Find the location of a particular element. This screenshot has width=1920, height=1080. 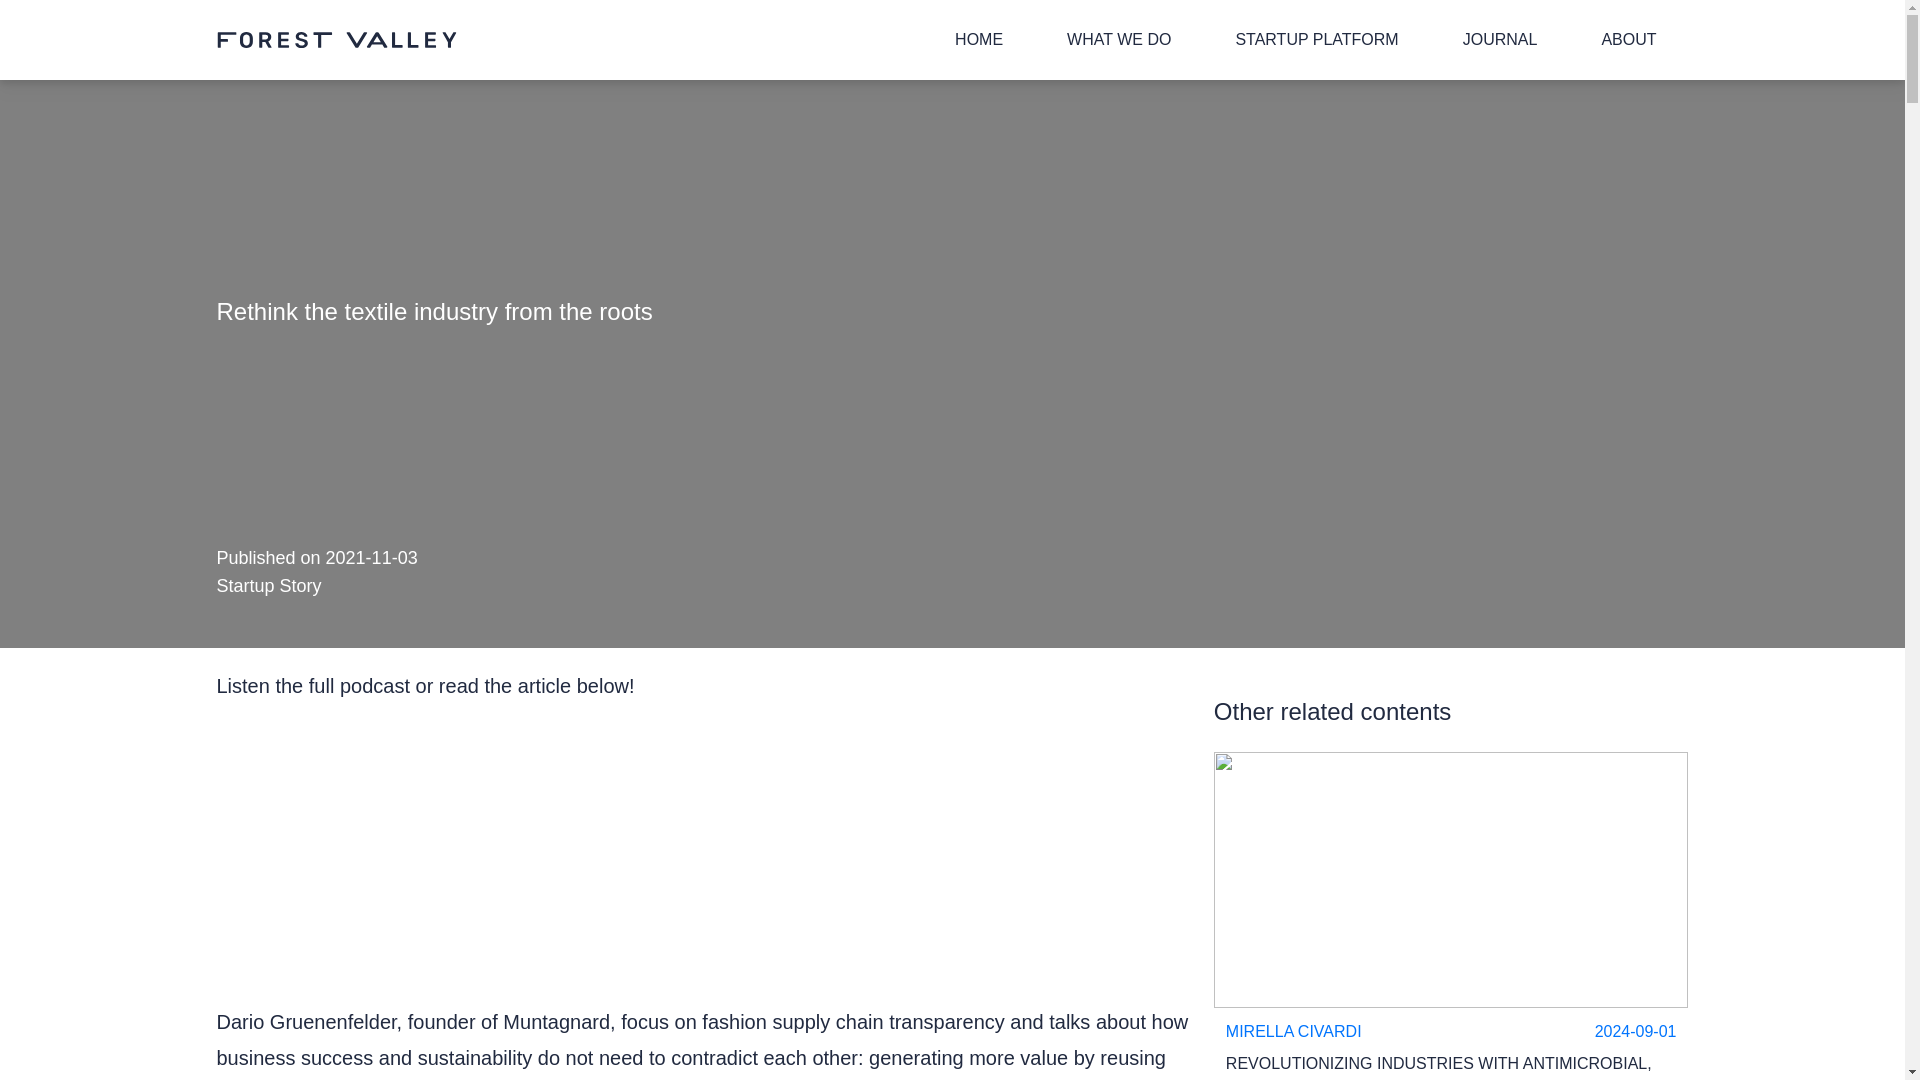

STARTUP PLATFORM is located at coordinates (1316, 40).